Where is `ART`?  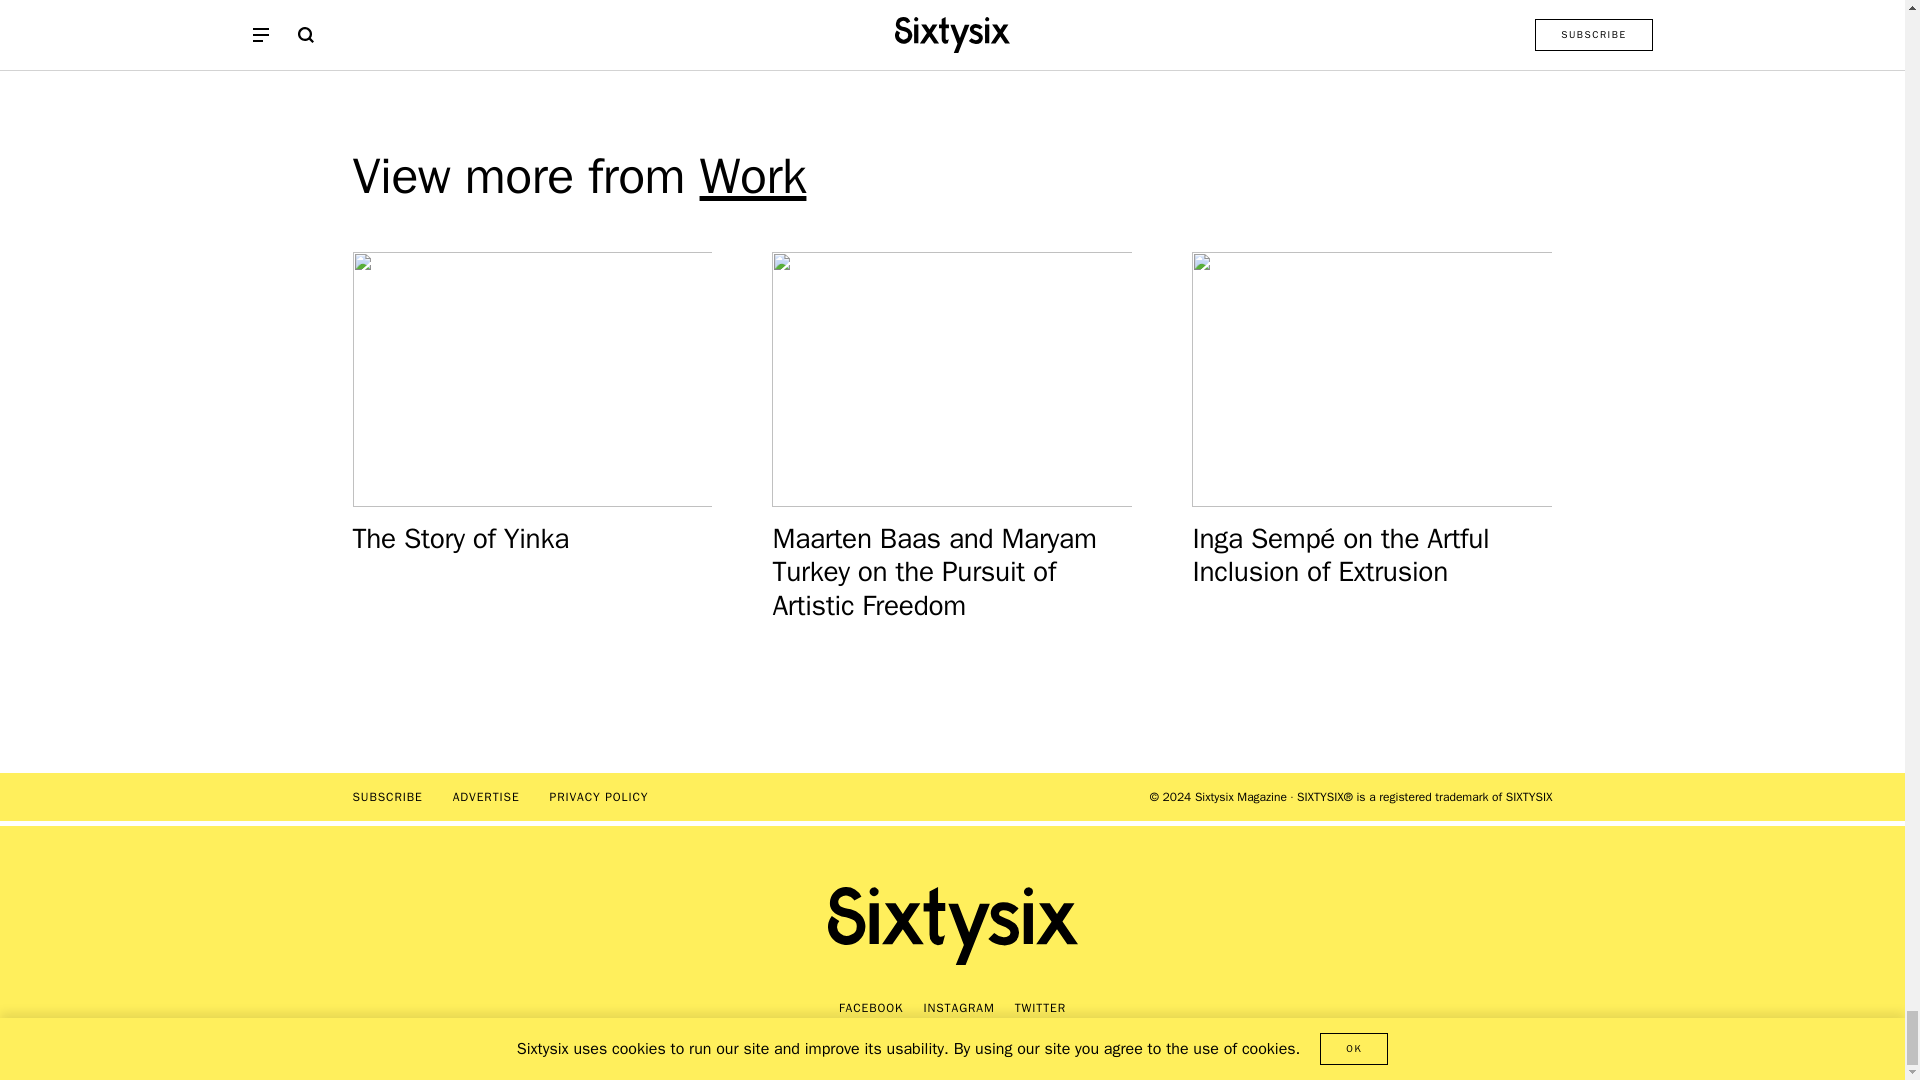
ART is located at coordinates (662, 18).